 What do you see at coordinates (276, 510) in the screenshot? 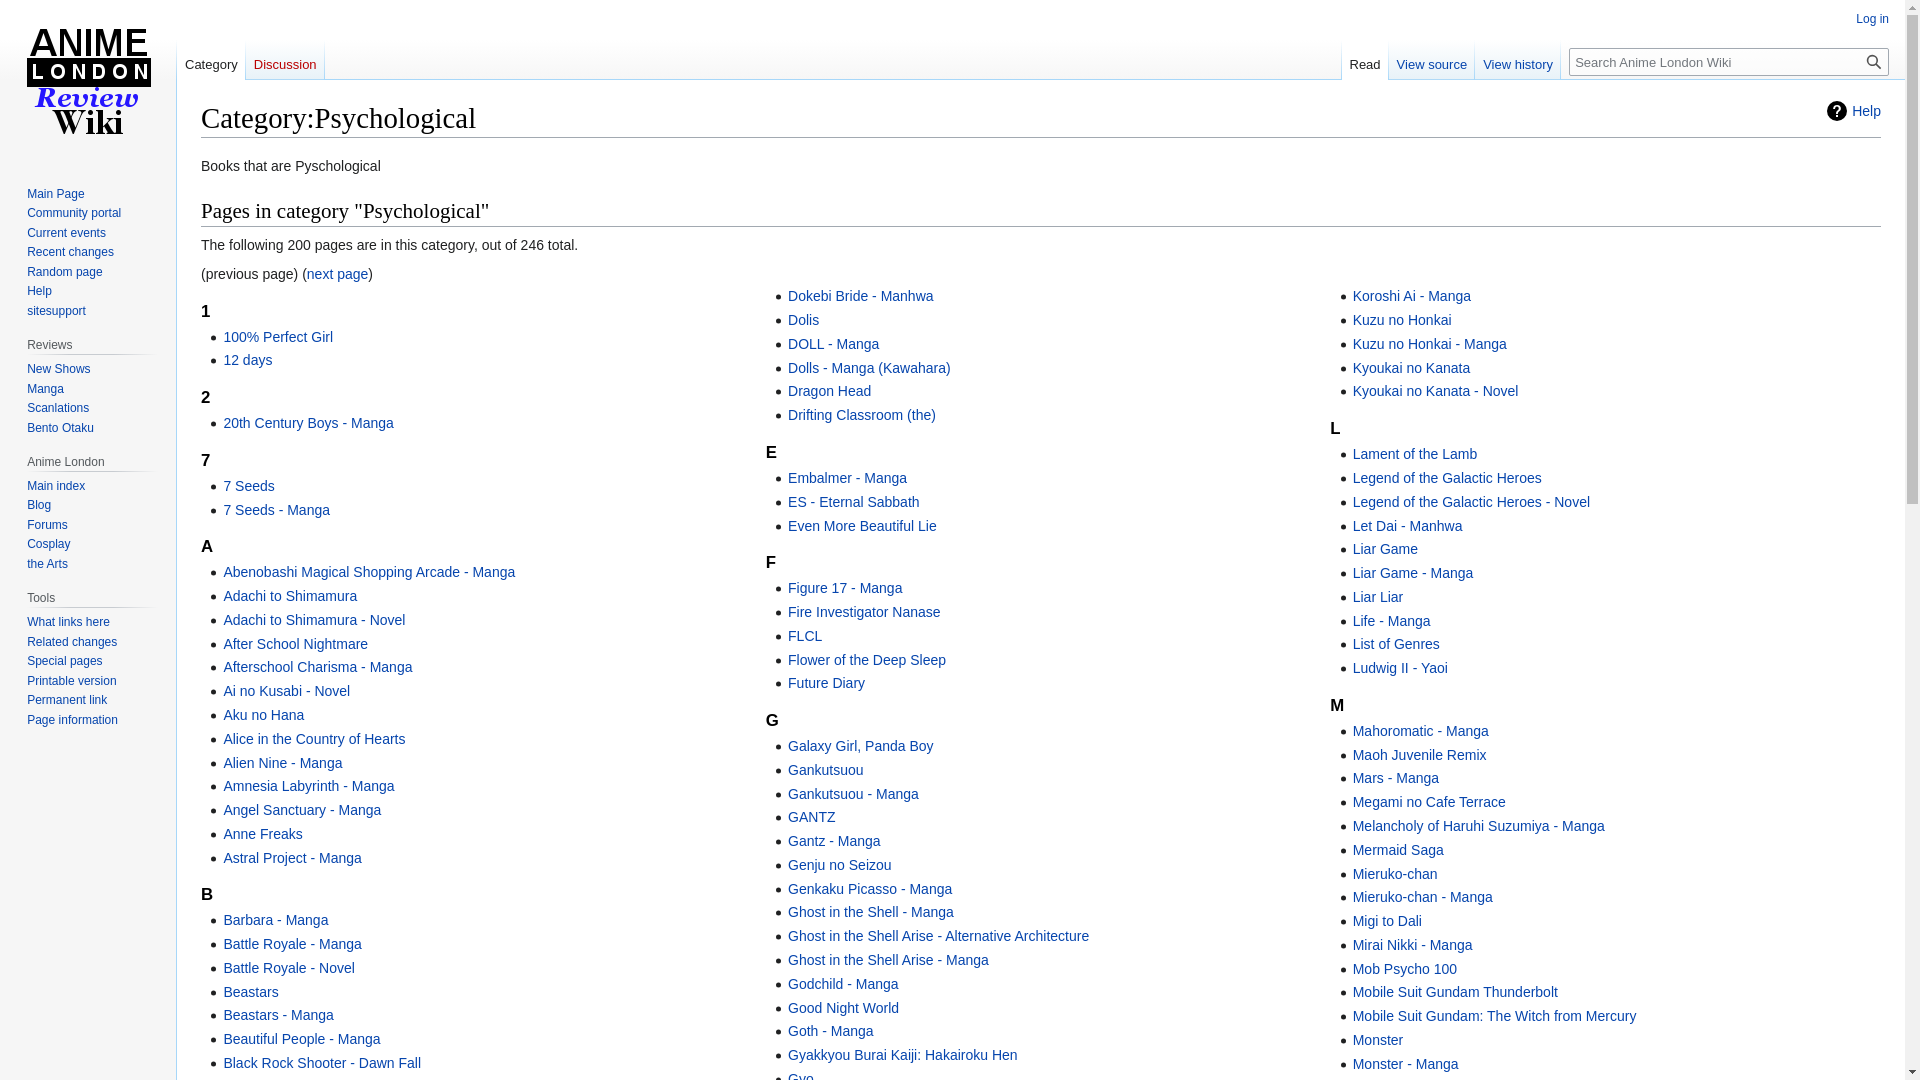
I see `7 Seeds - Manga` at bounding box center [276, 510].